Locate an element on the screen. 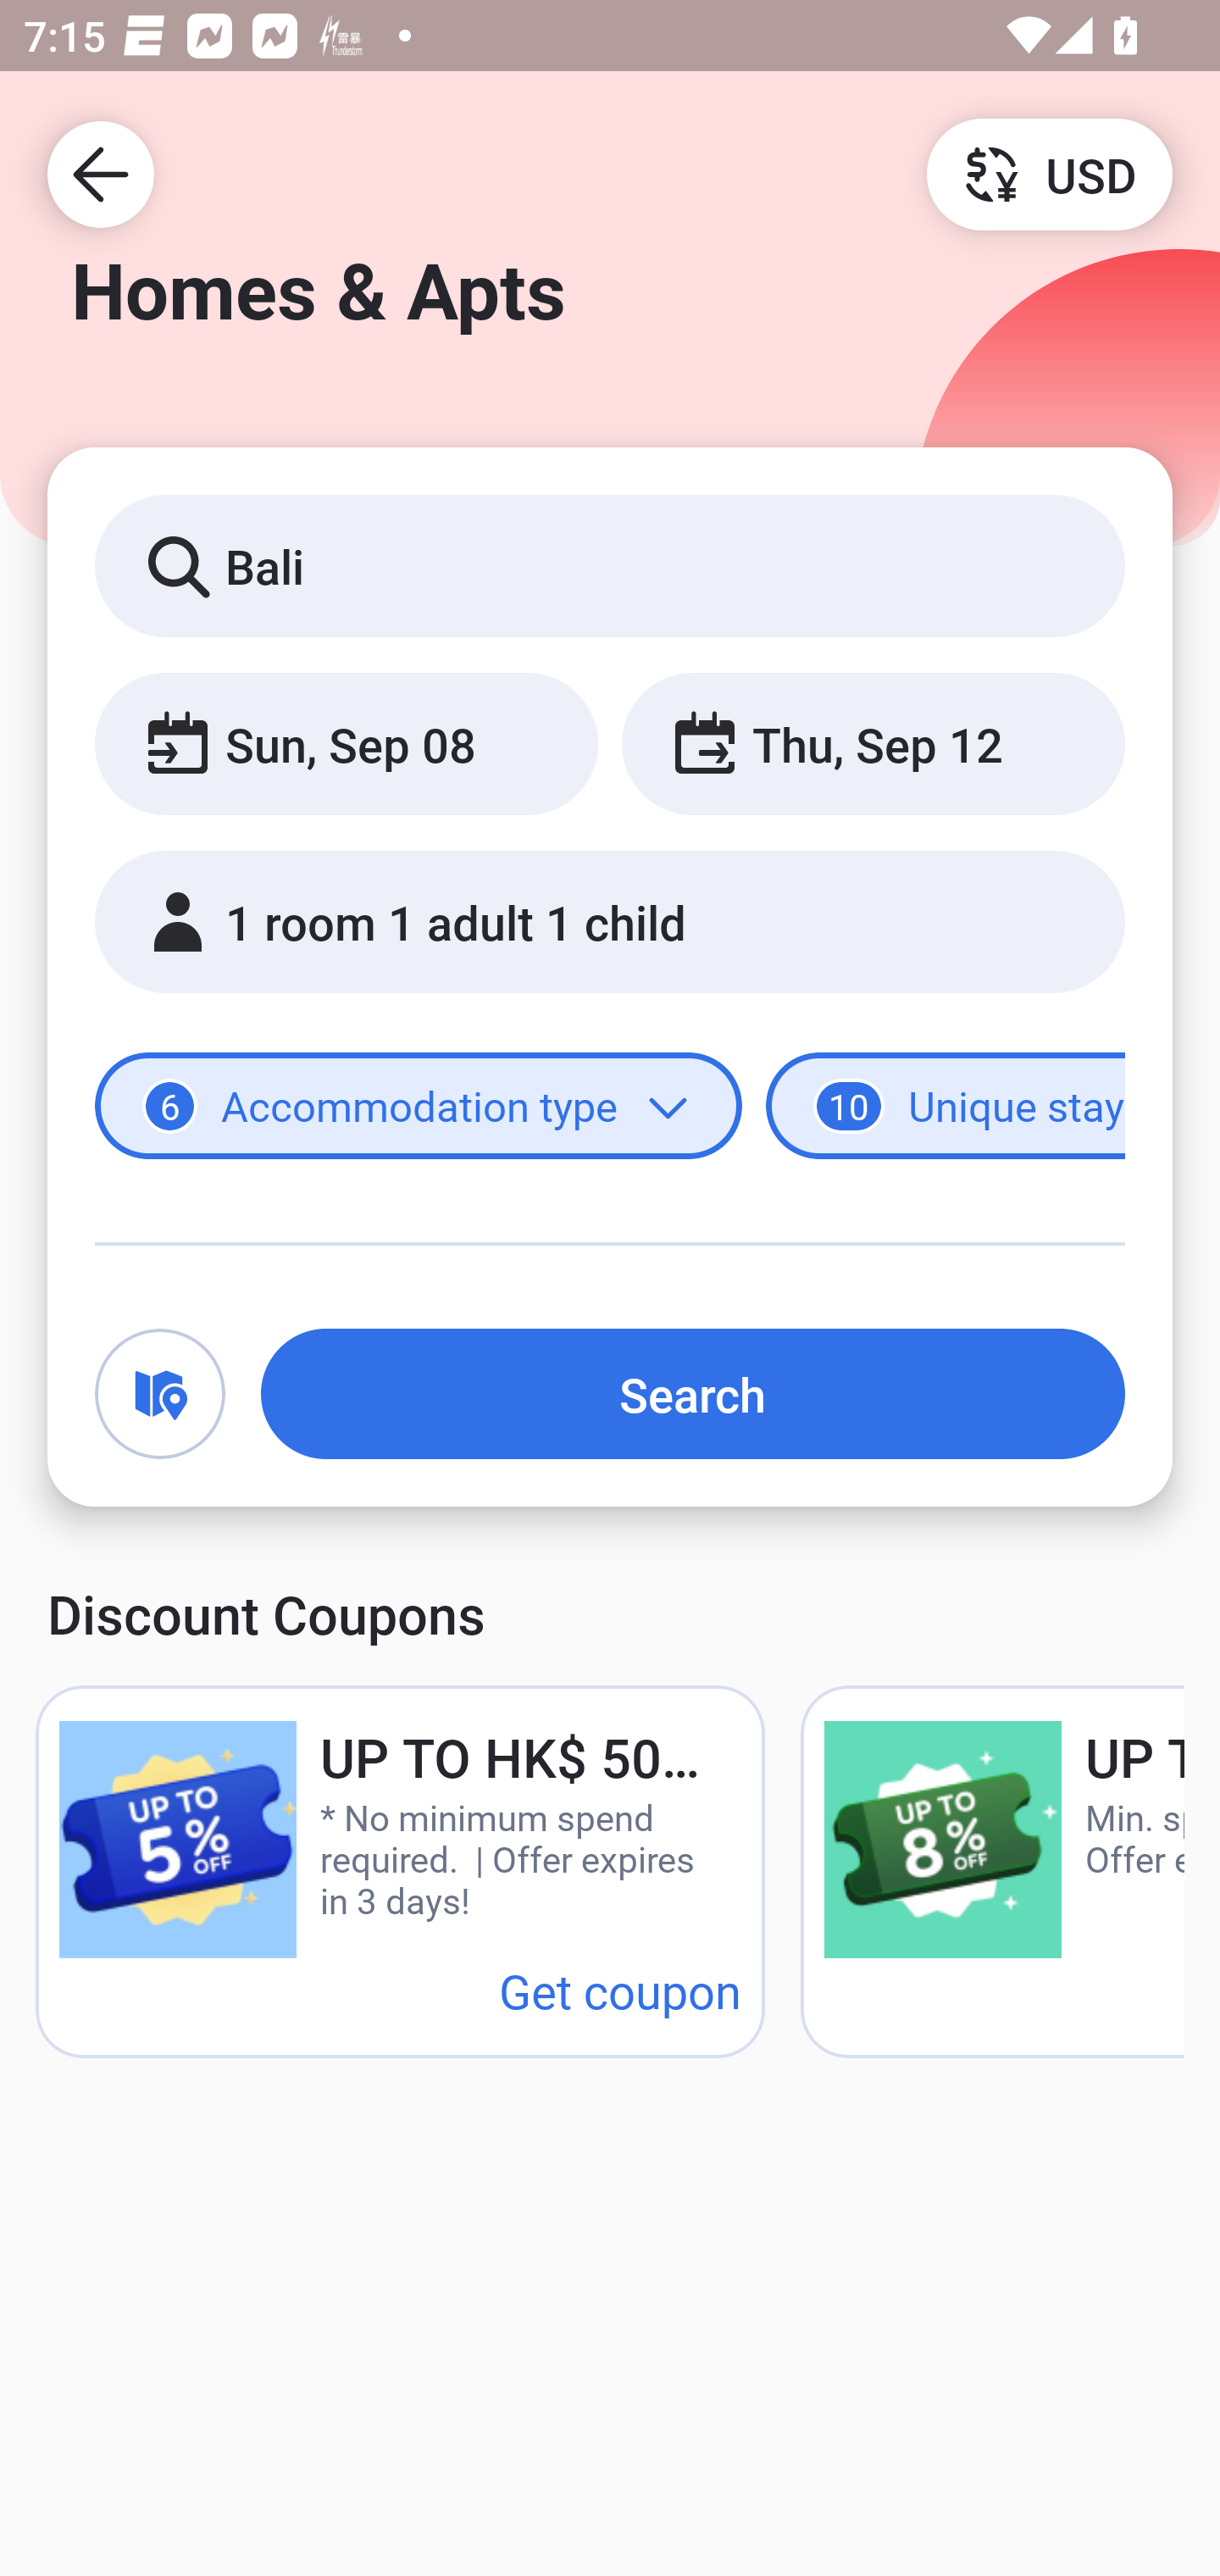  Search is located at coordinates (693, 1393).